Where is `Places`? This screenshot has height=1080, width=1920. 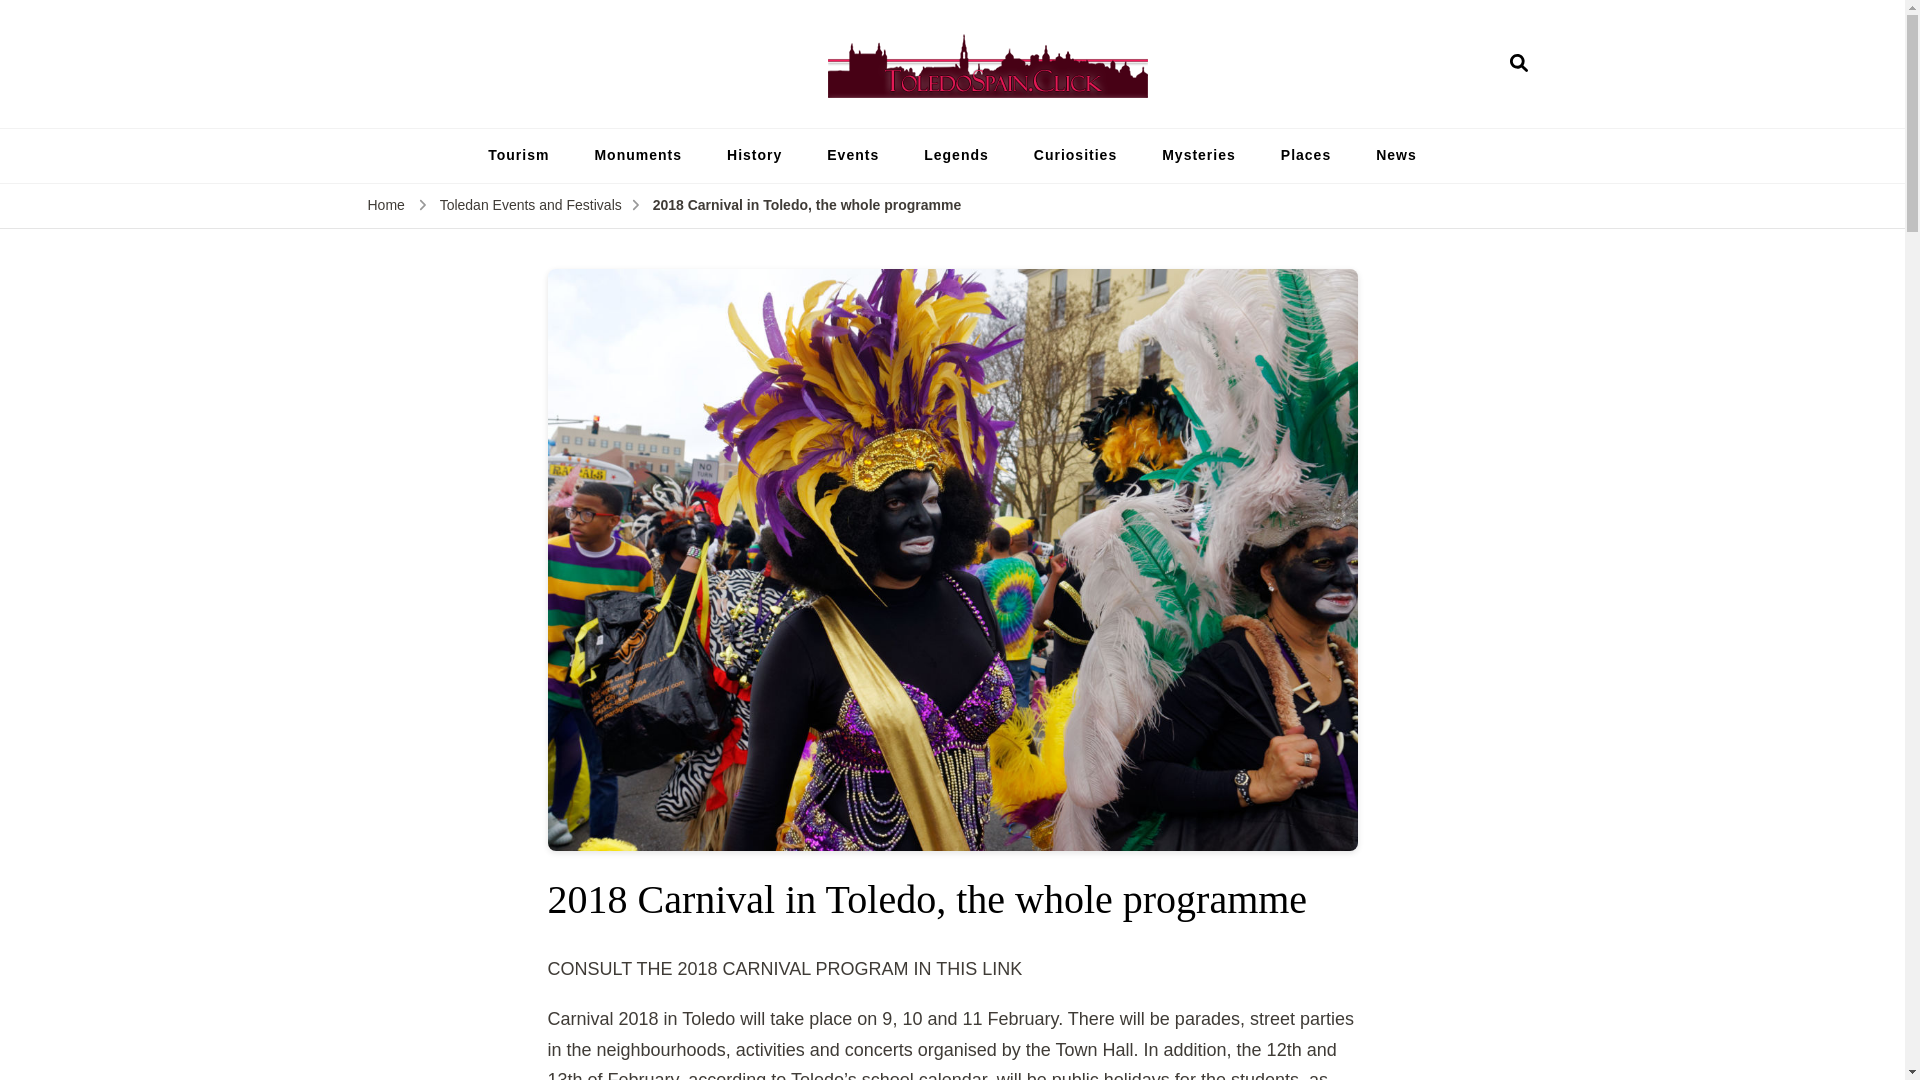 Places is located at coordinates (1306, 155).